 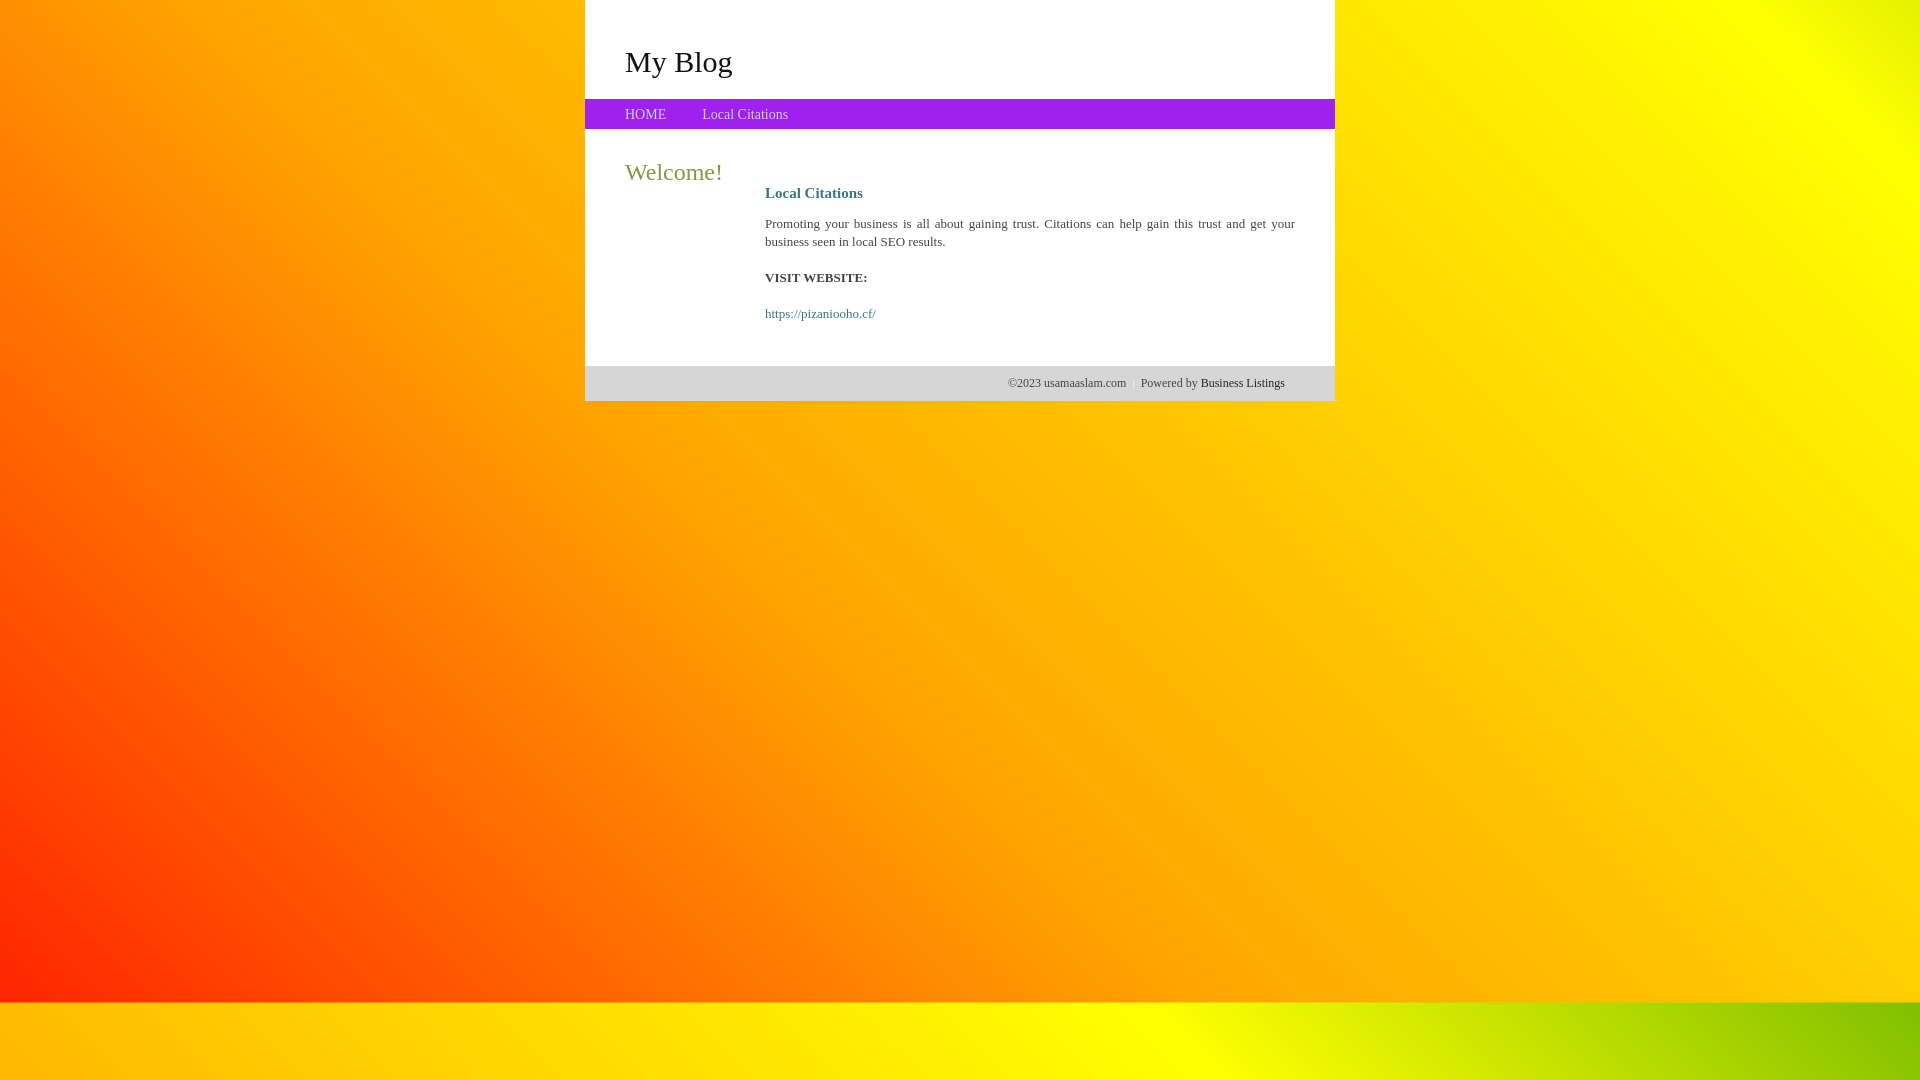 I want to click on HOME, so click(x=646, y=114).